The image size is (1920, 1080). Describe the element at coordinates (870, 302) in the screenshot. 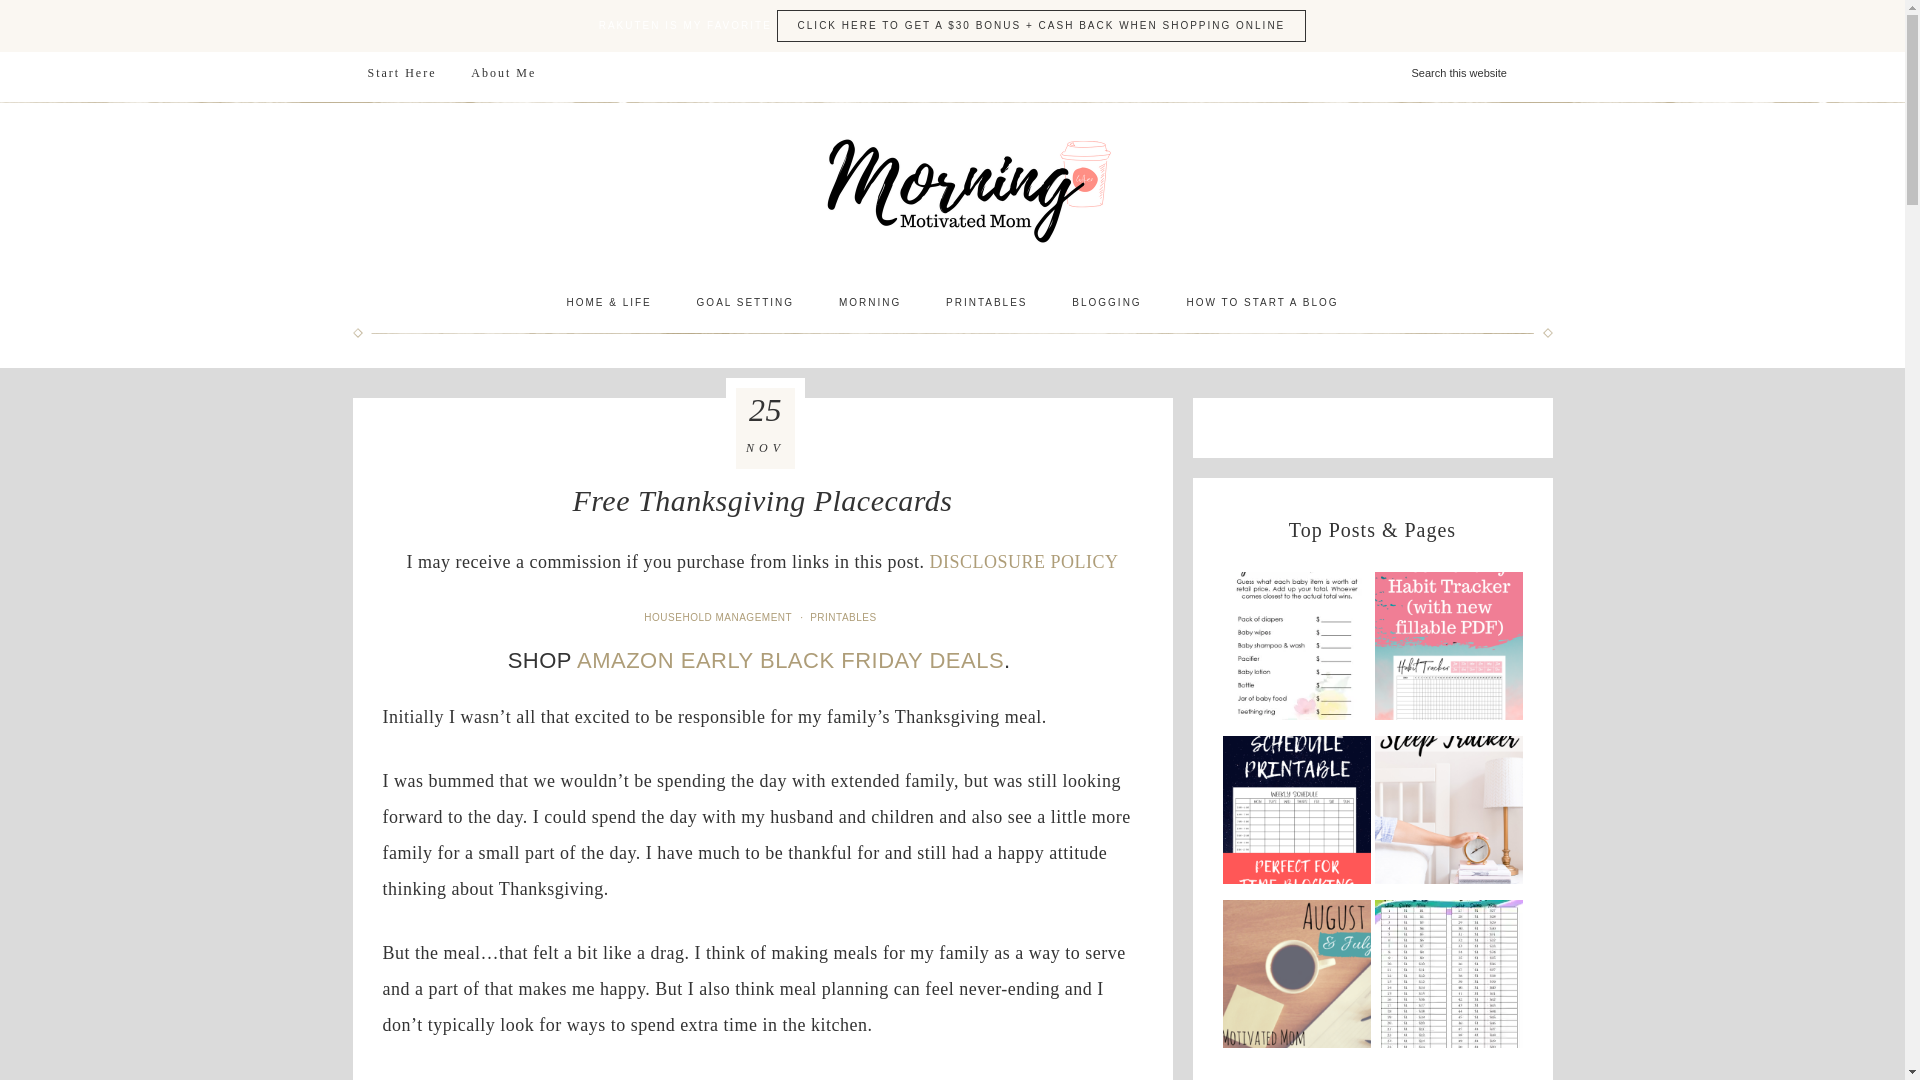

I see `MORNING` at that location.